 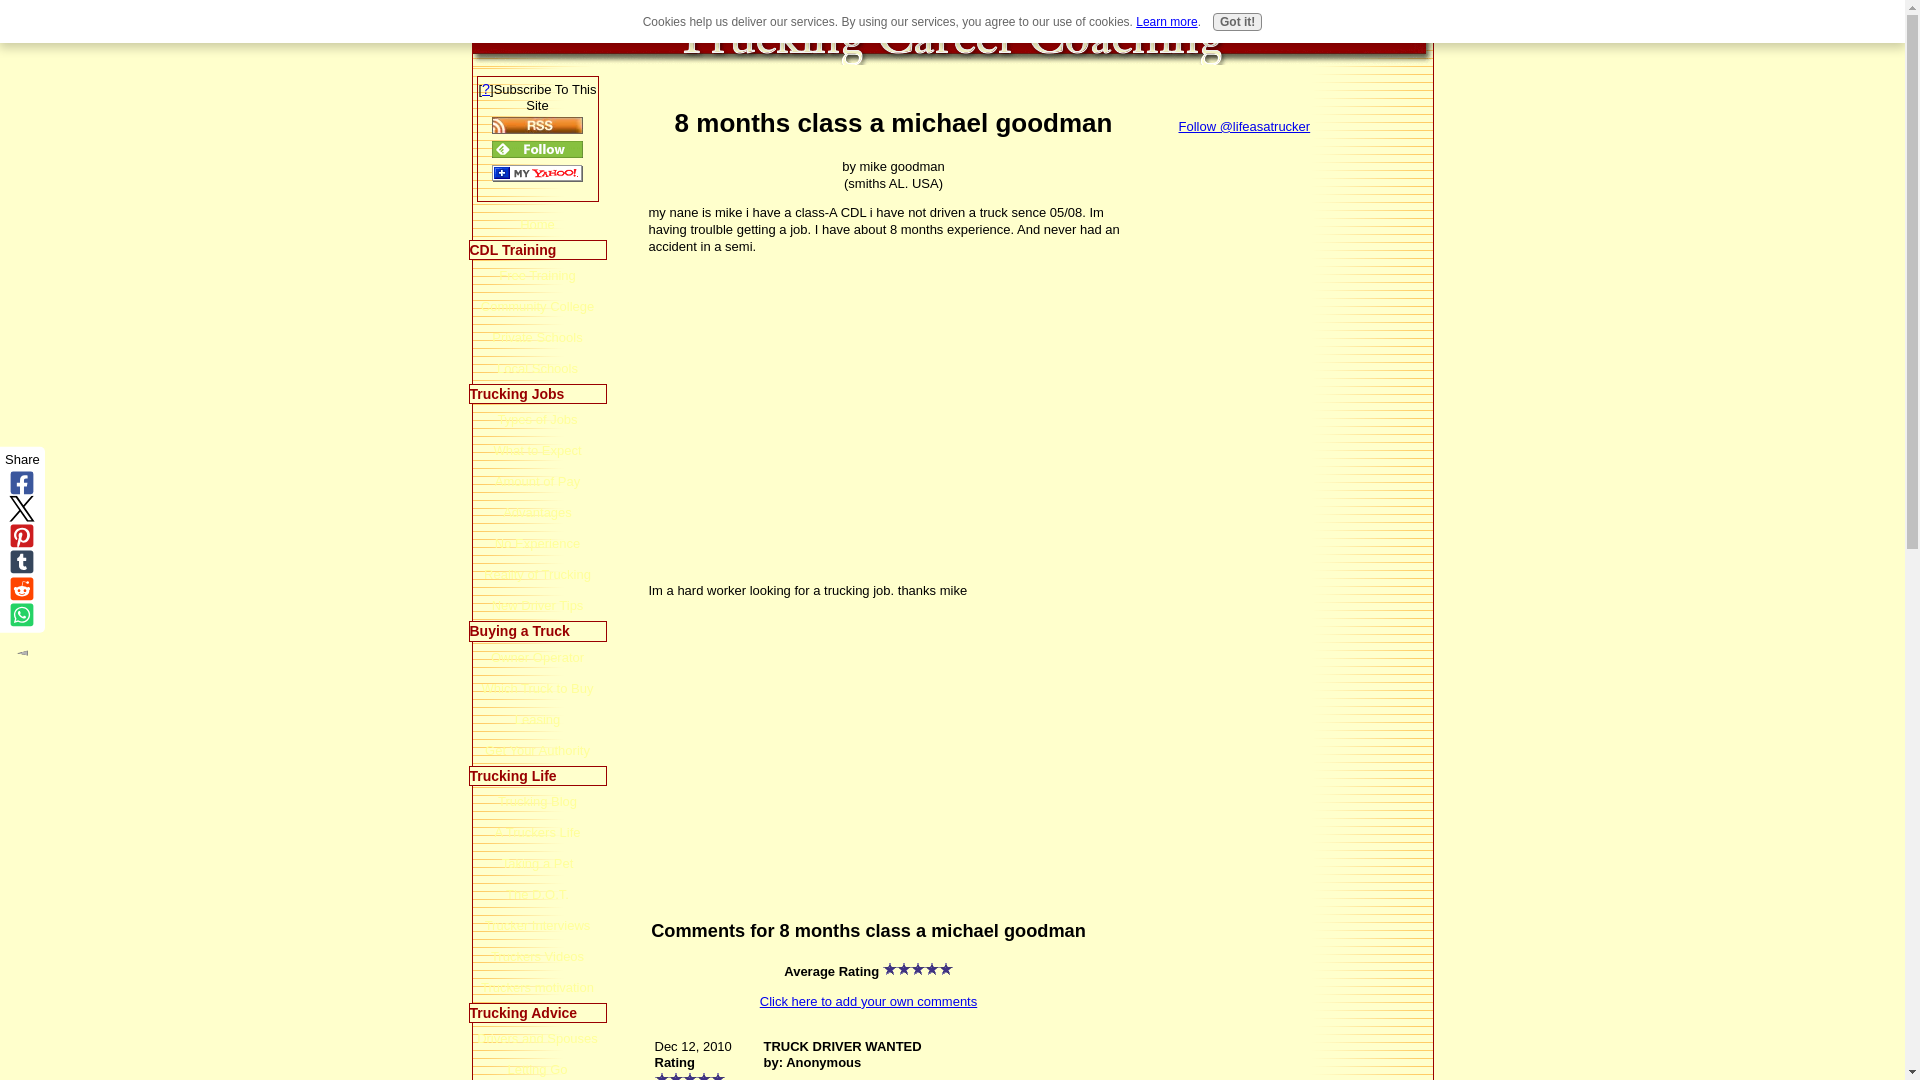 What do you see at coordinates (537, 988) in the screenshot?
I see `Truckers motivation` at bounding box center [537, 988].